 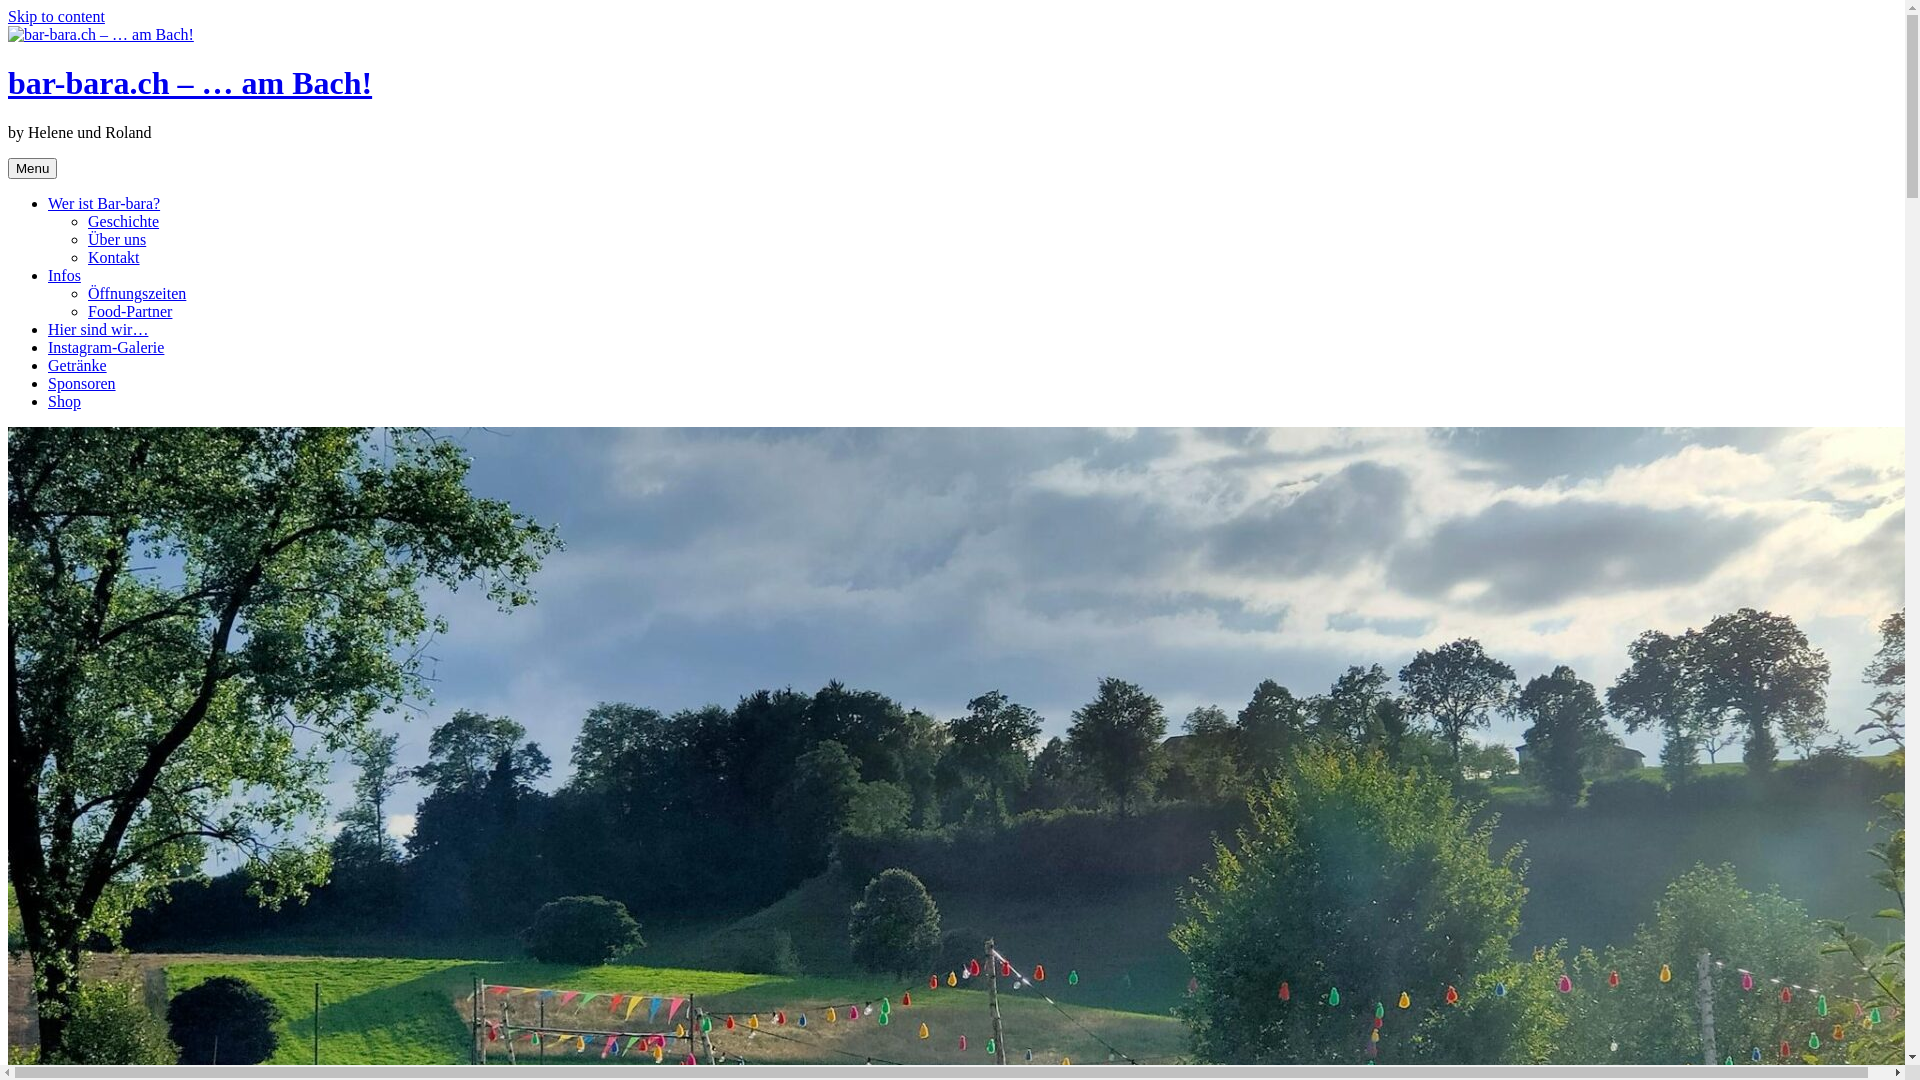 What do you see at coordinates (104, 204) in the screenshot?
I see `Wer ist Bar-bara?` at bounding box center [104, 204].